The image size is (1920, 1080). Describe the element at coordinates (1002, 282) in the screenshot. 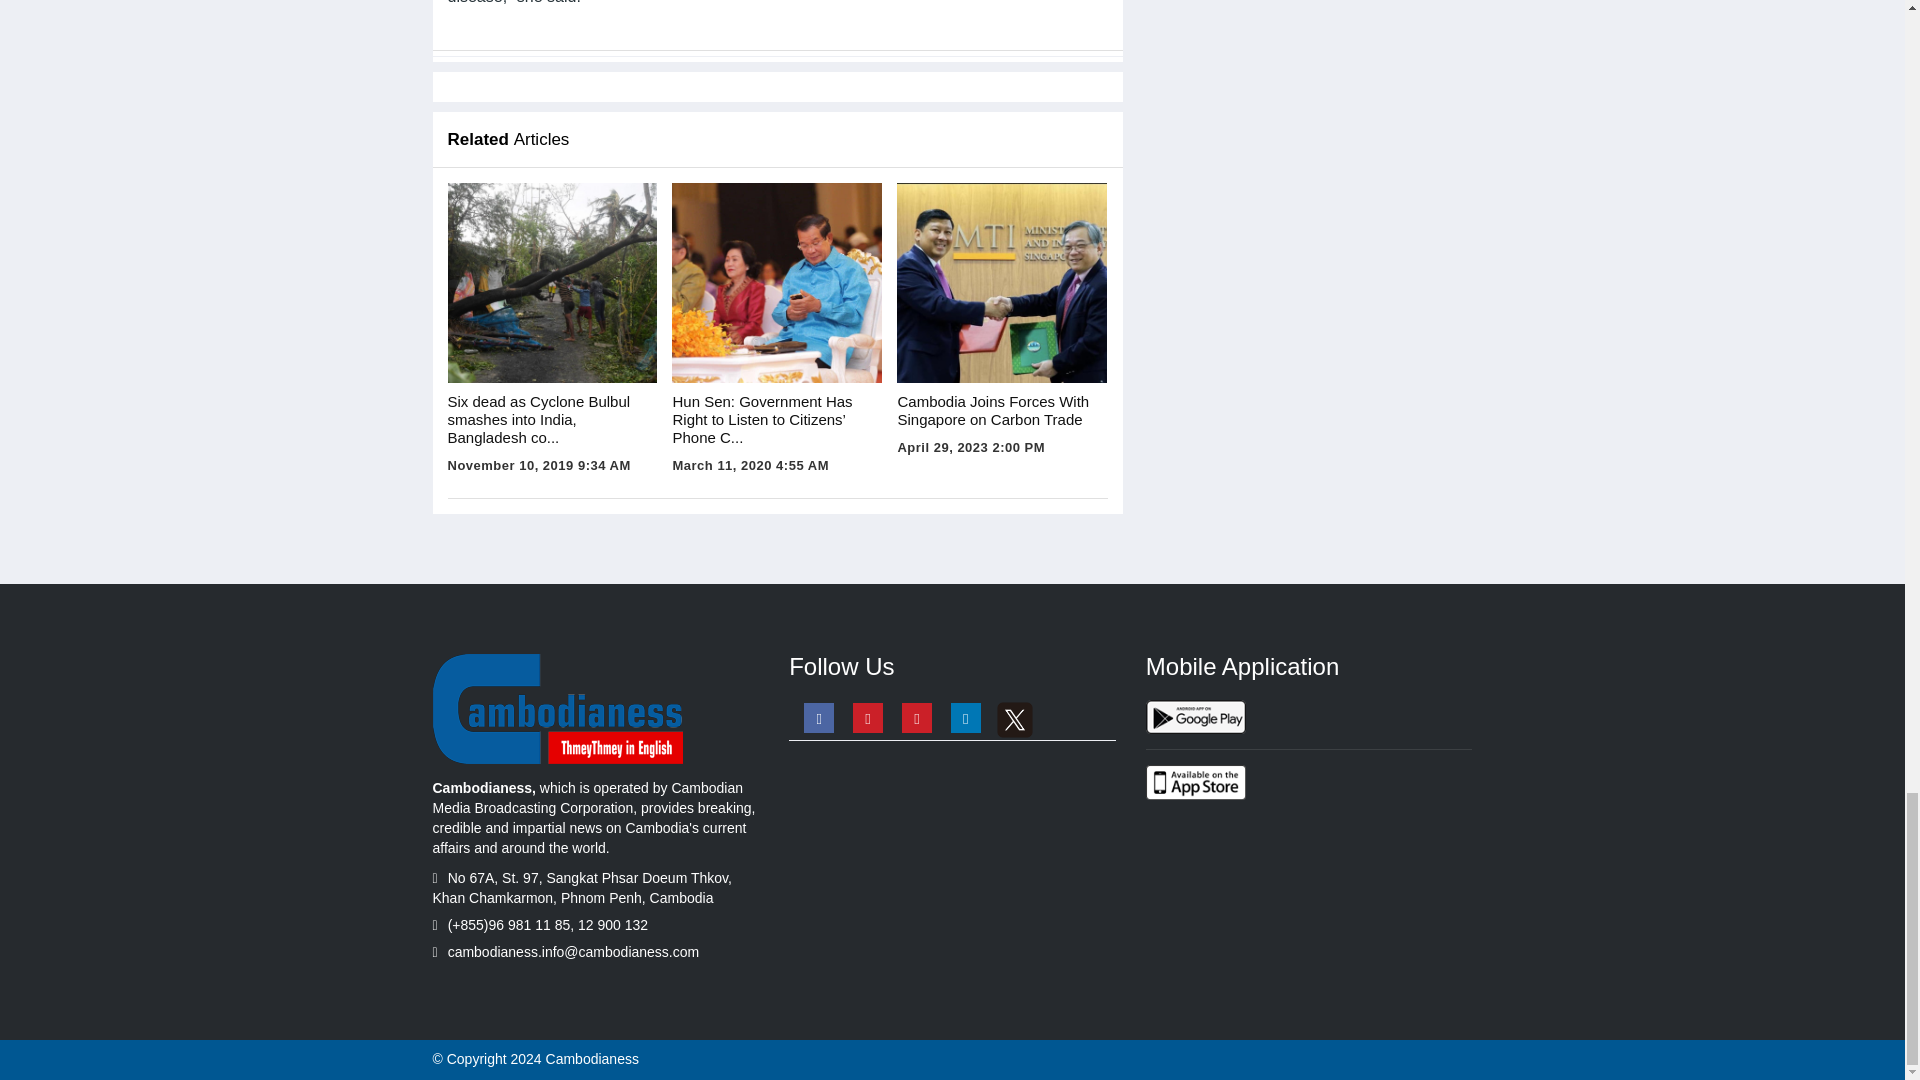

I see `Cambodia Joins Forces With Singapore on Carbon Trade` at that location.